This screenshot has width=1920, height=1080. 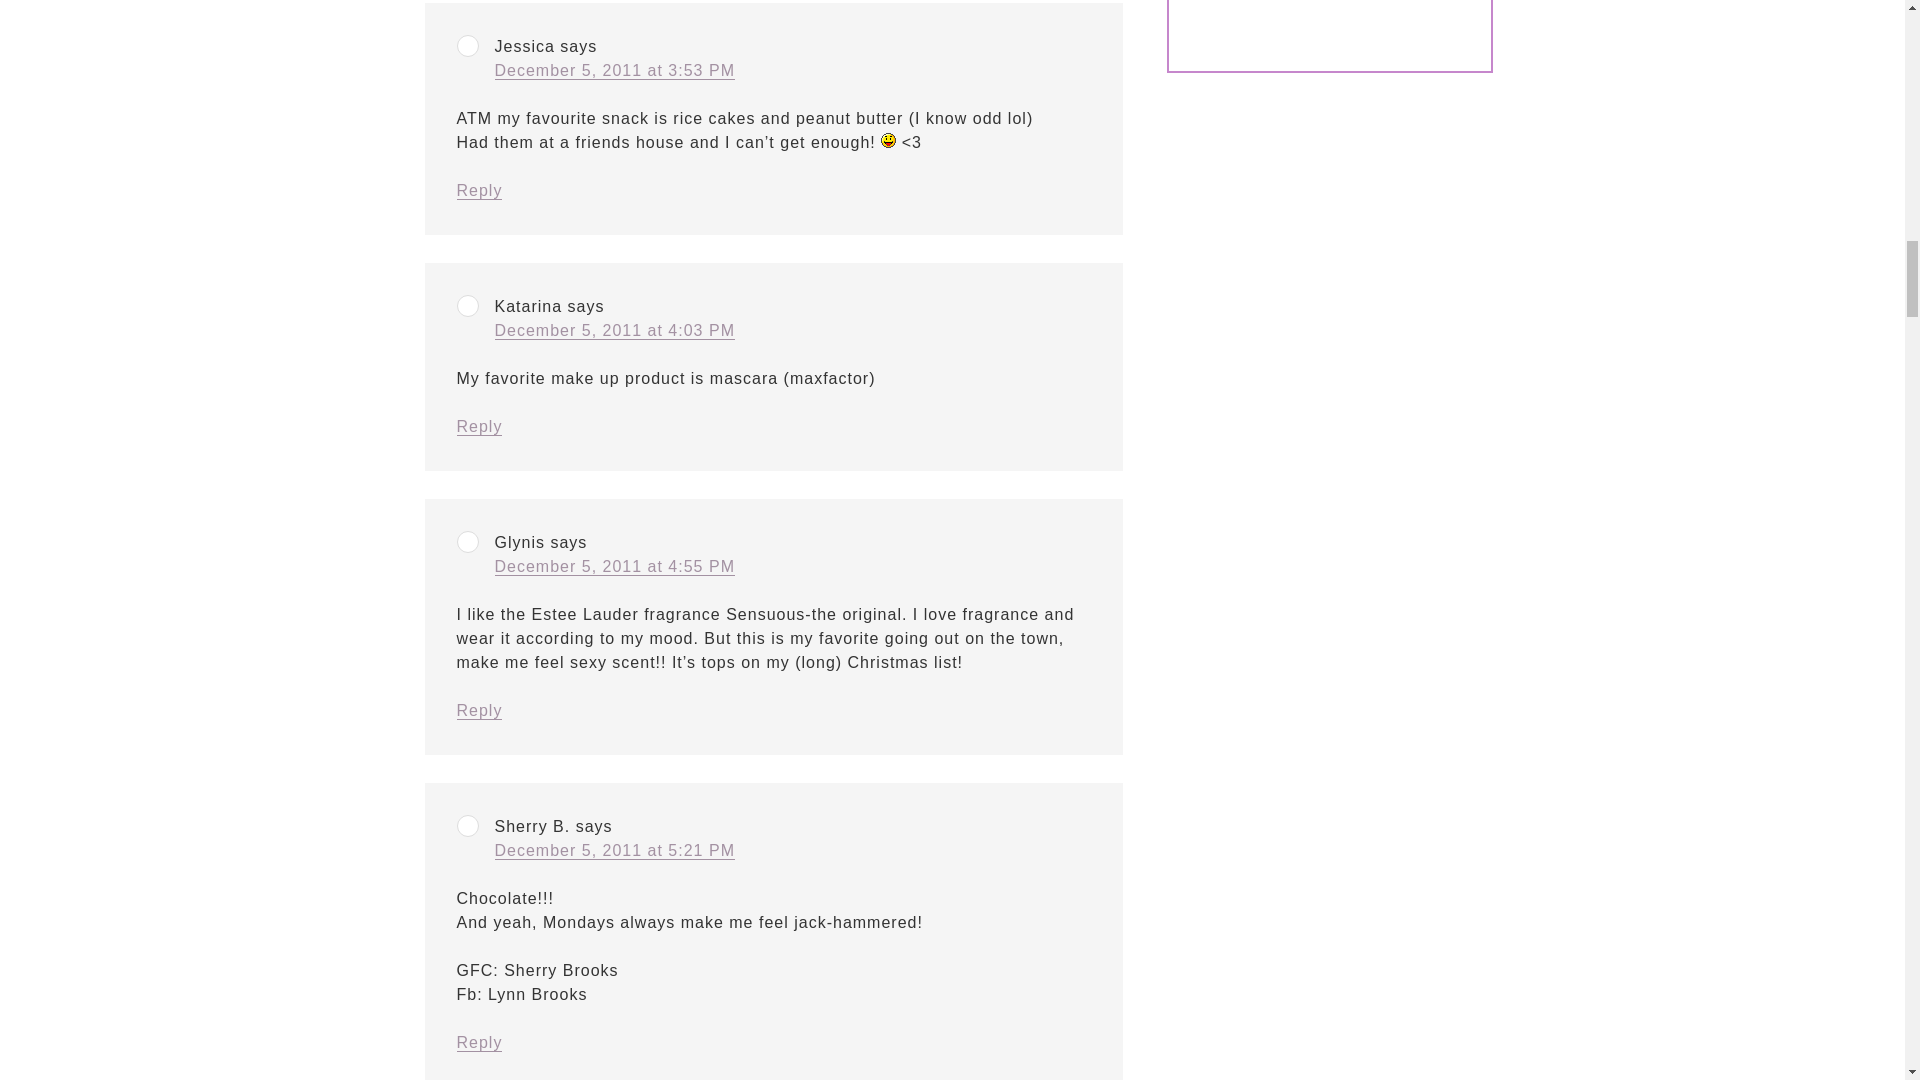 I want to click on Reply, so click(x=478, y=711).